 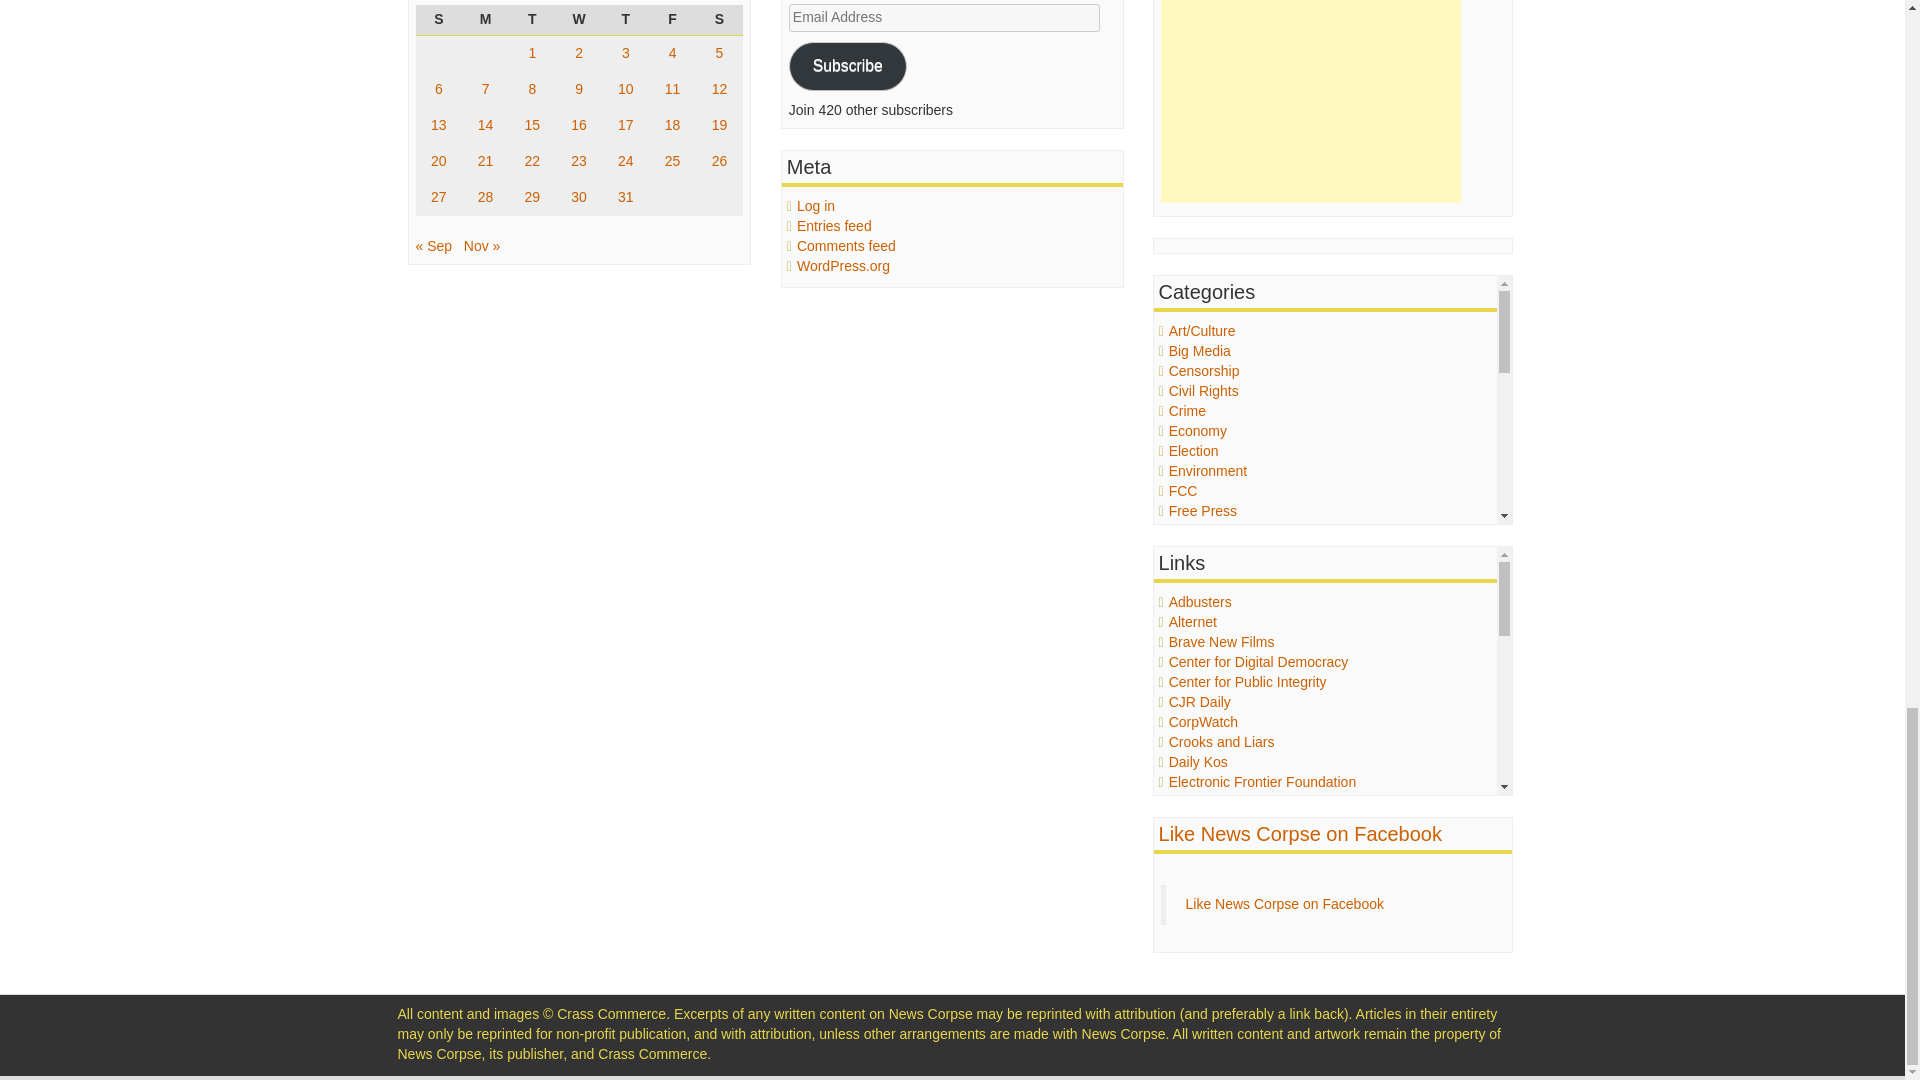 What do you see at coordinates (485, 20) in the screenshot?
I see `Monday` at bounding box center [485, 20].